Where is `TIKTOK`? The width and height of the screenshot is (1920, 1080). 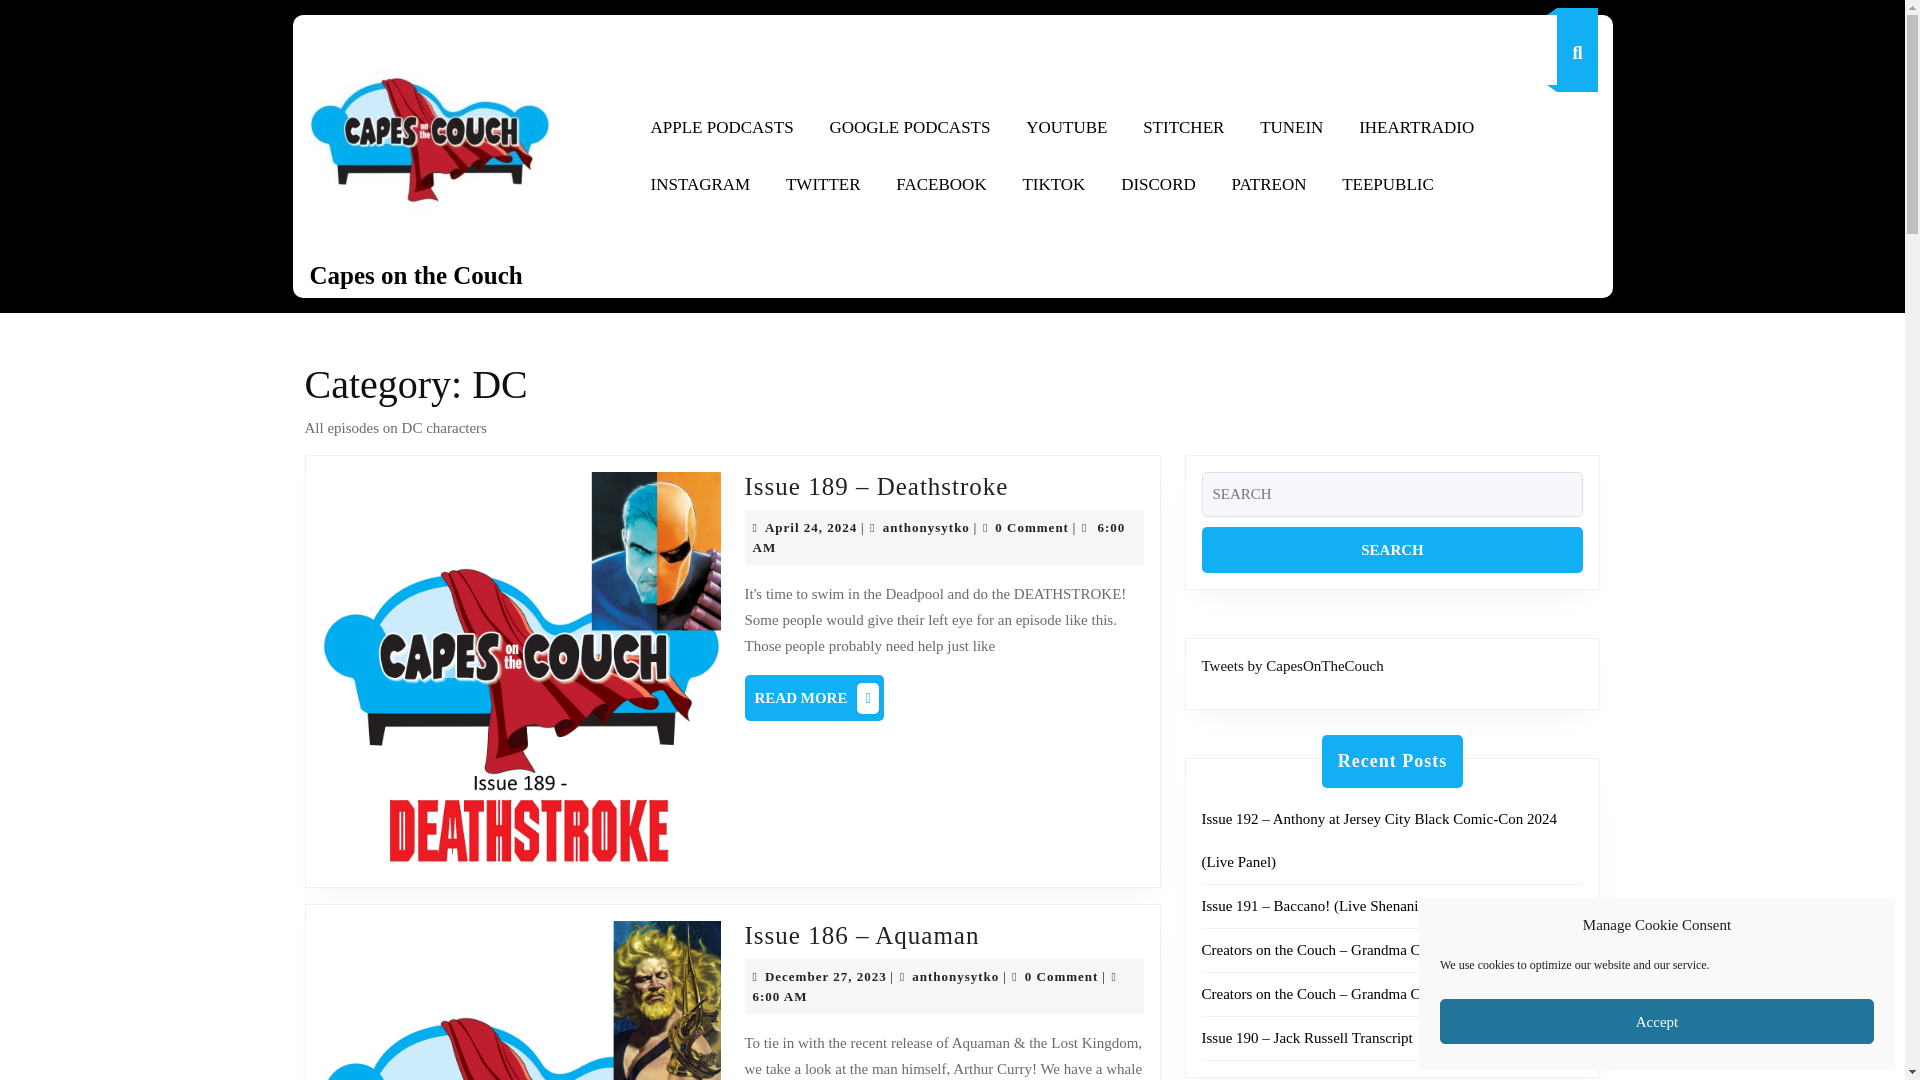
TIKTOK is located at coordinates (1388, 184).